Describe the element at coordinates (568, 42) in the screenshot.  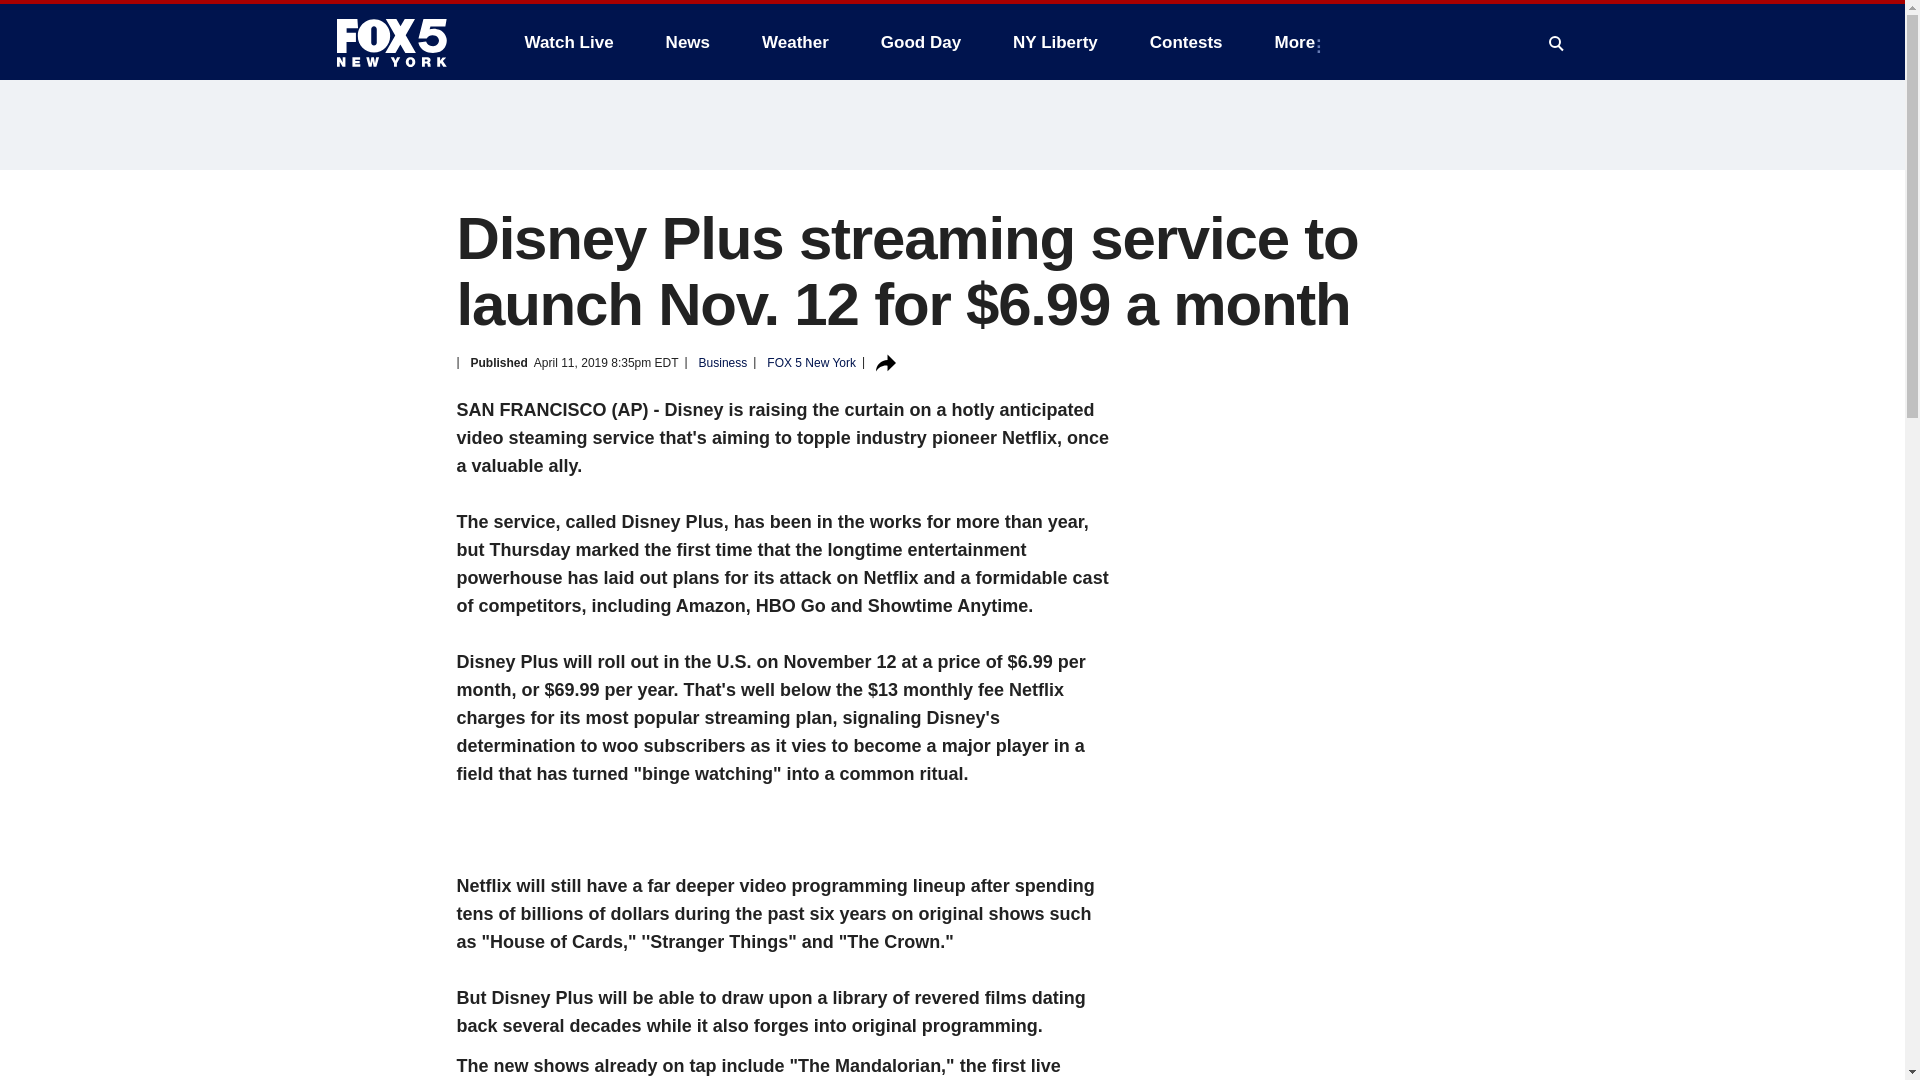
I see `Watch Live` at that location.